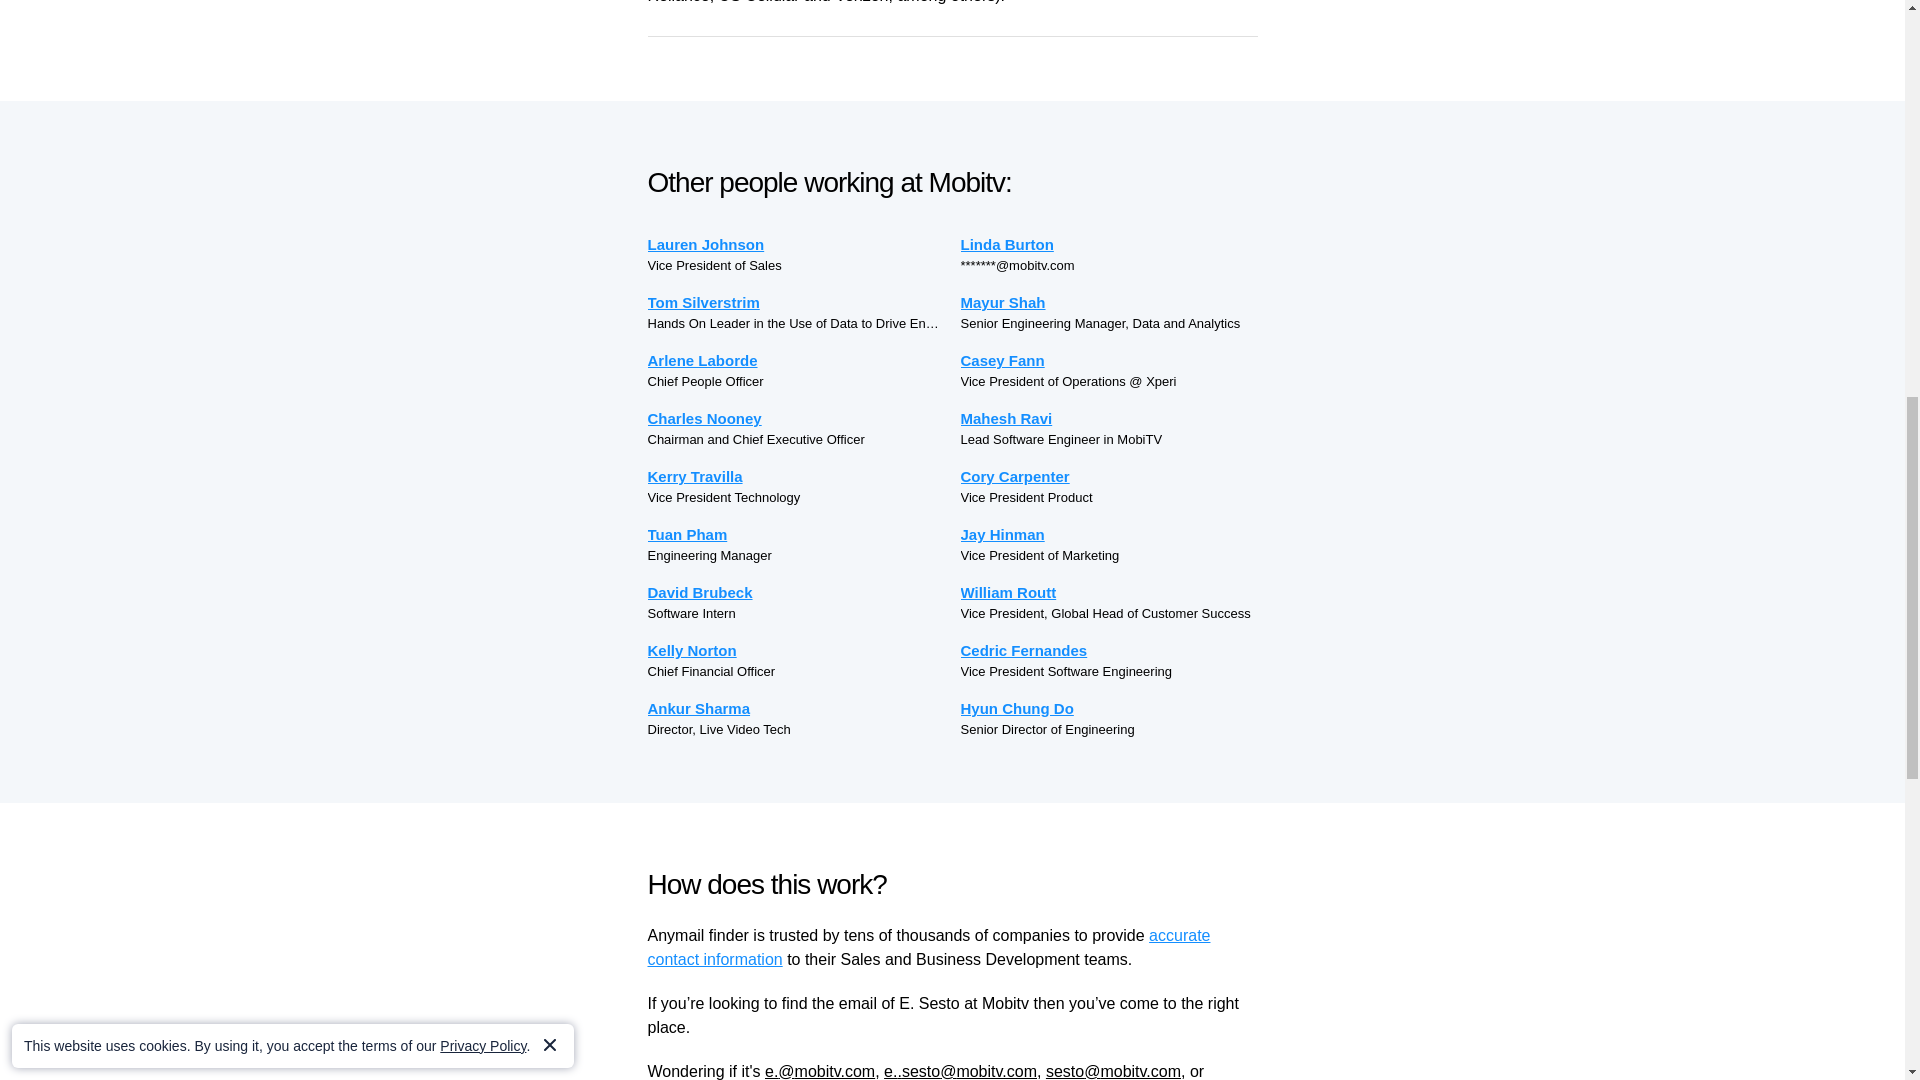  What do you see at coordinates (1108, 418) in the screenshot?
I see `Mahesh Ravi` at bounding box center [1108, 418].